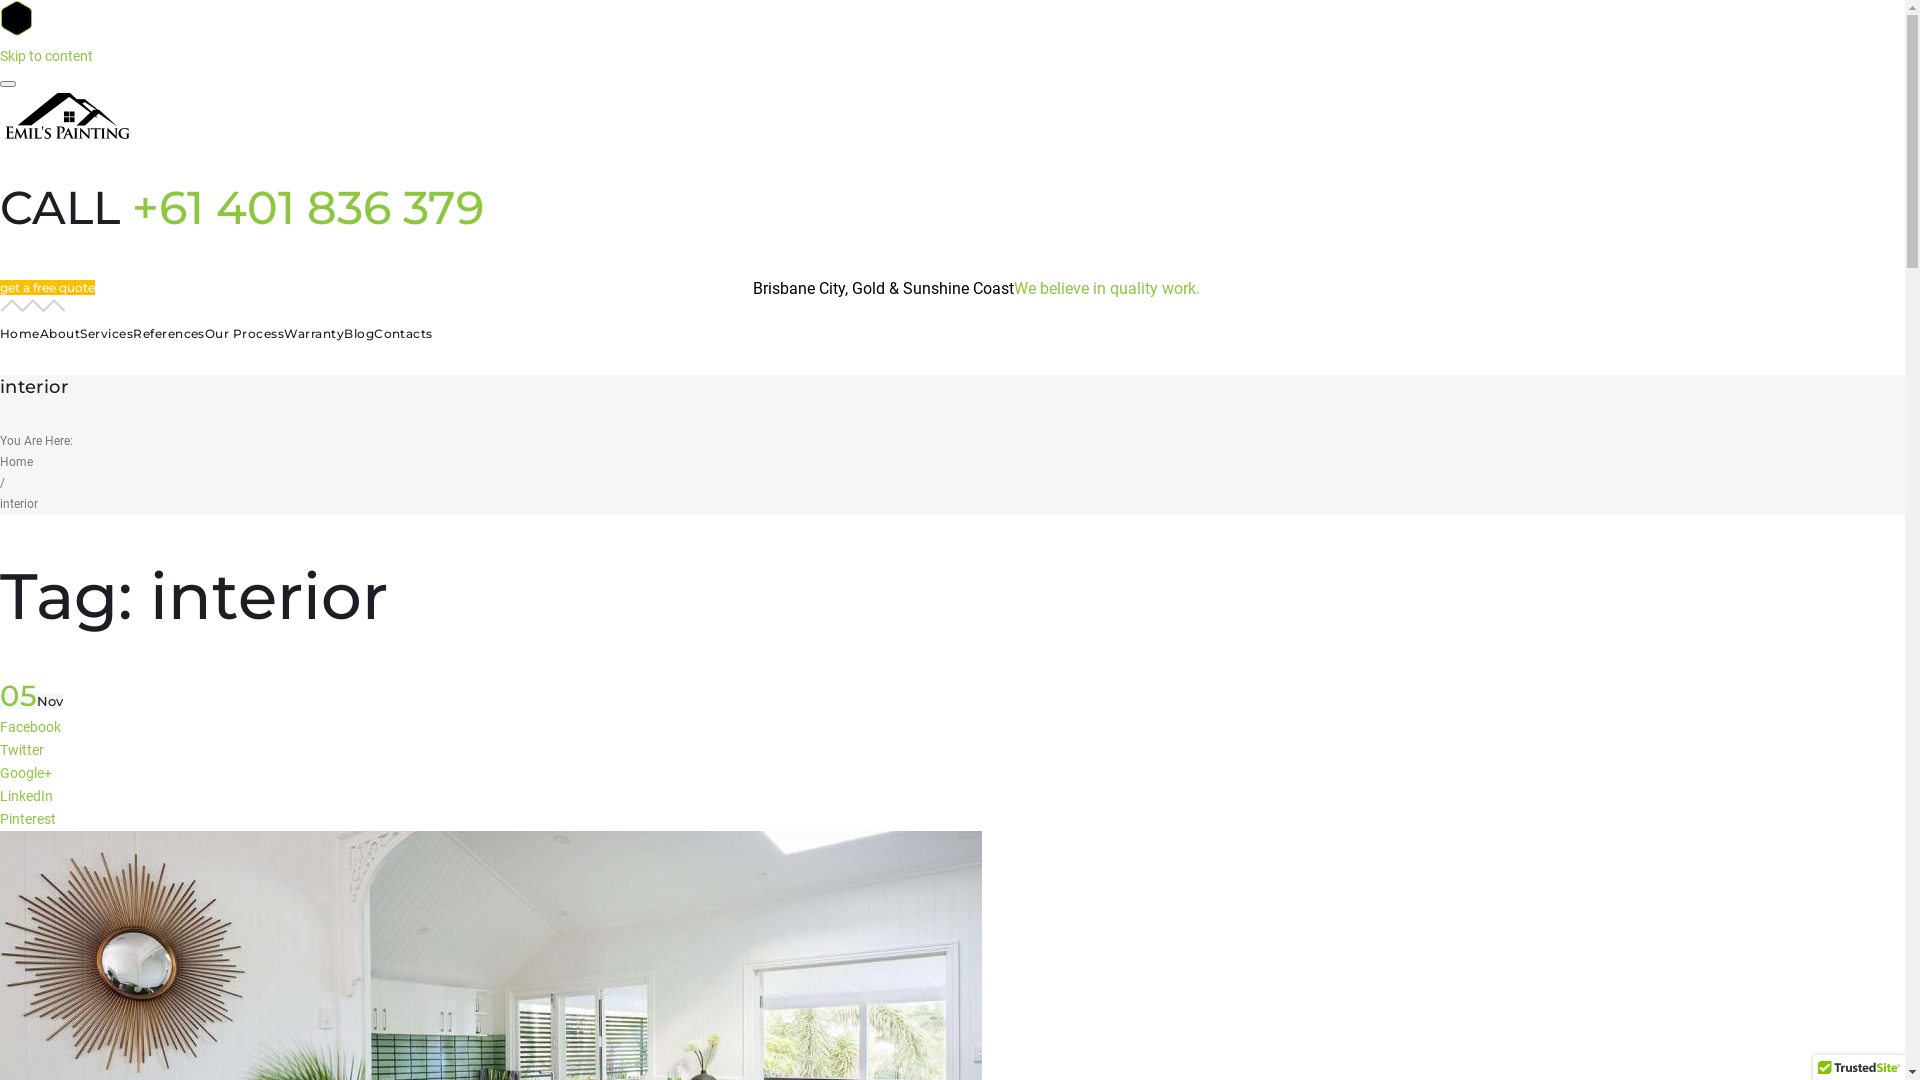  I want to click on References, so click(169, 334).